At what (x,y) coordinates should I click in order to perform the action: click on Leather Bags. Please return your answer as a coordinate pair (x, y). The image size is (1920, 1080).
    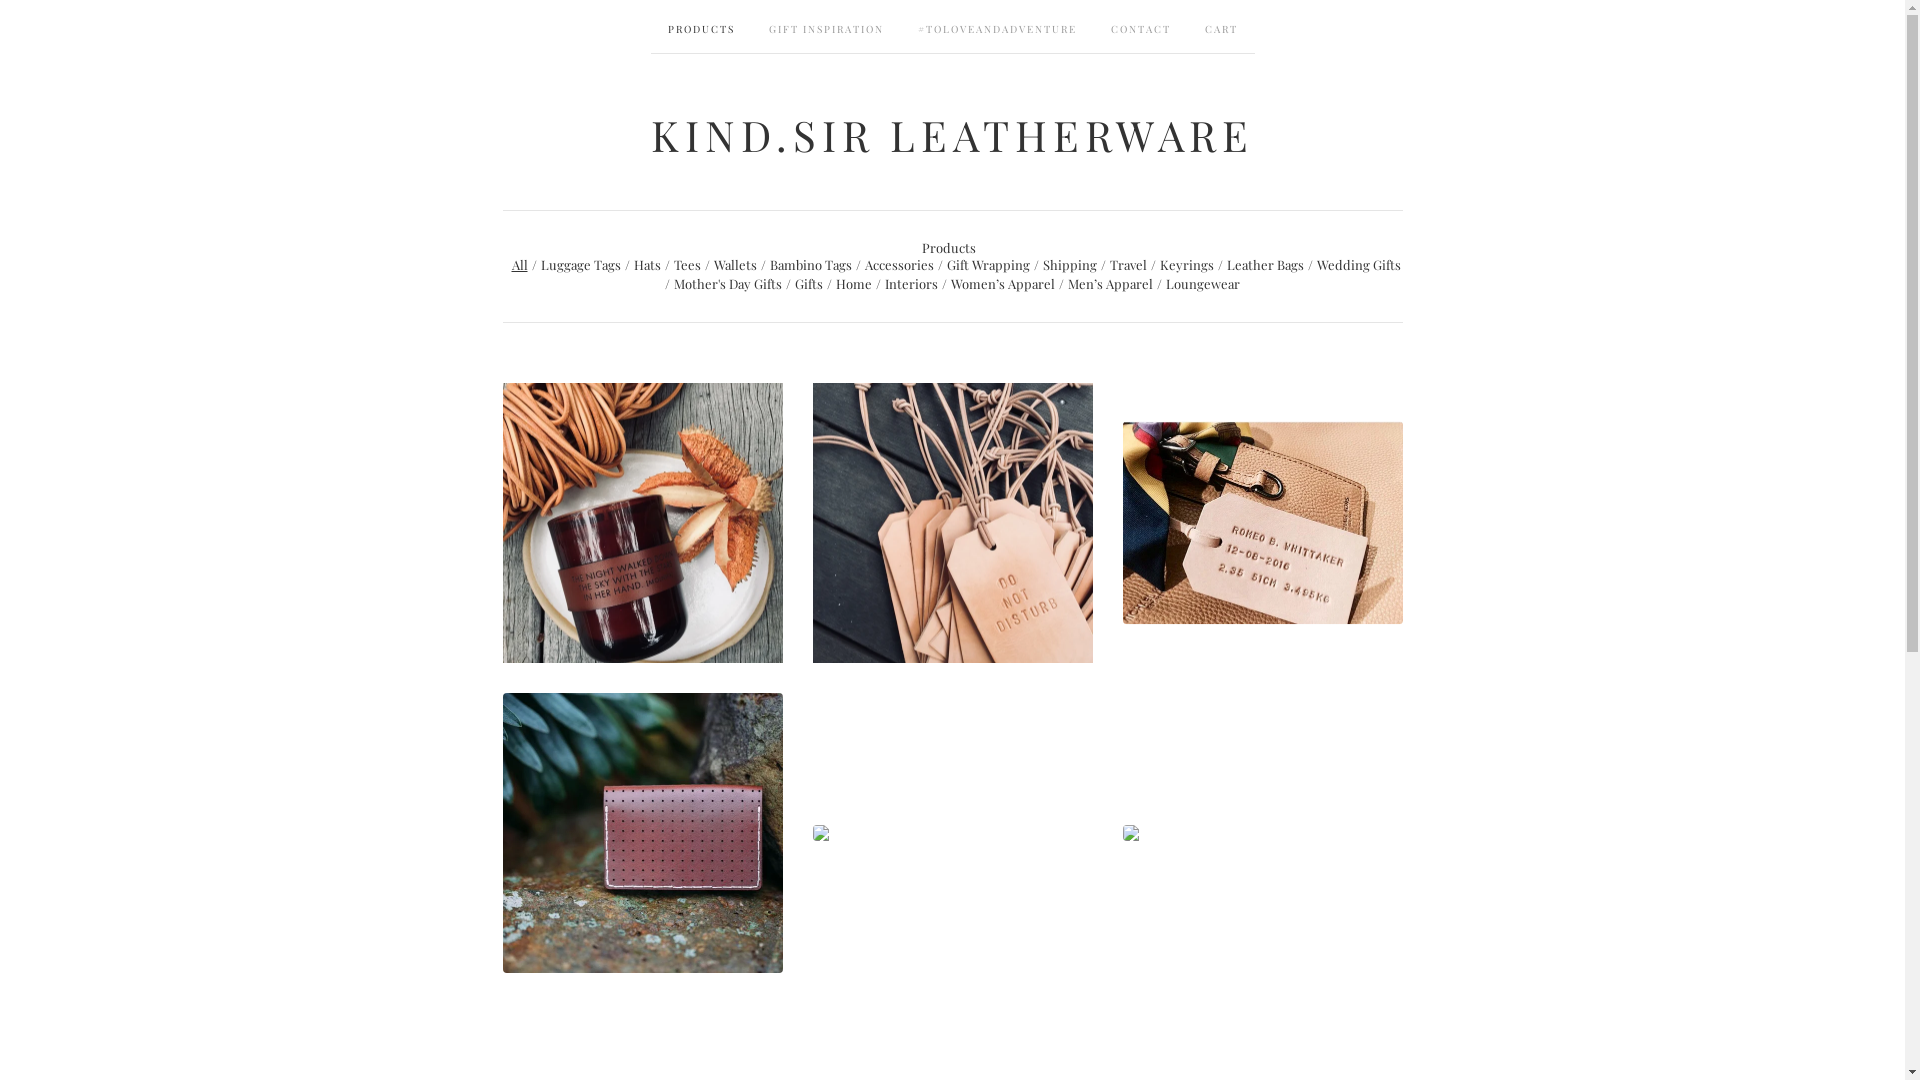
    Looking at the image, I should click on (1264, 264).